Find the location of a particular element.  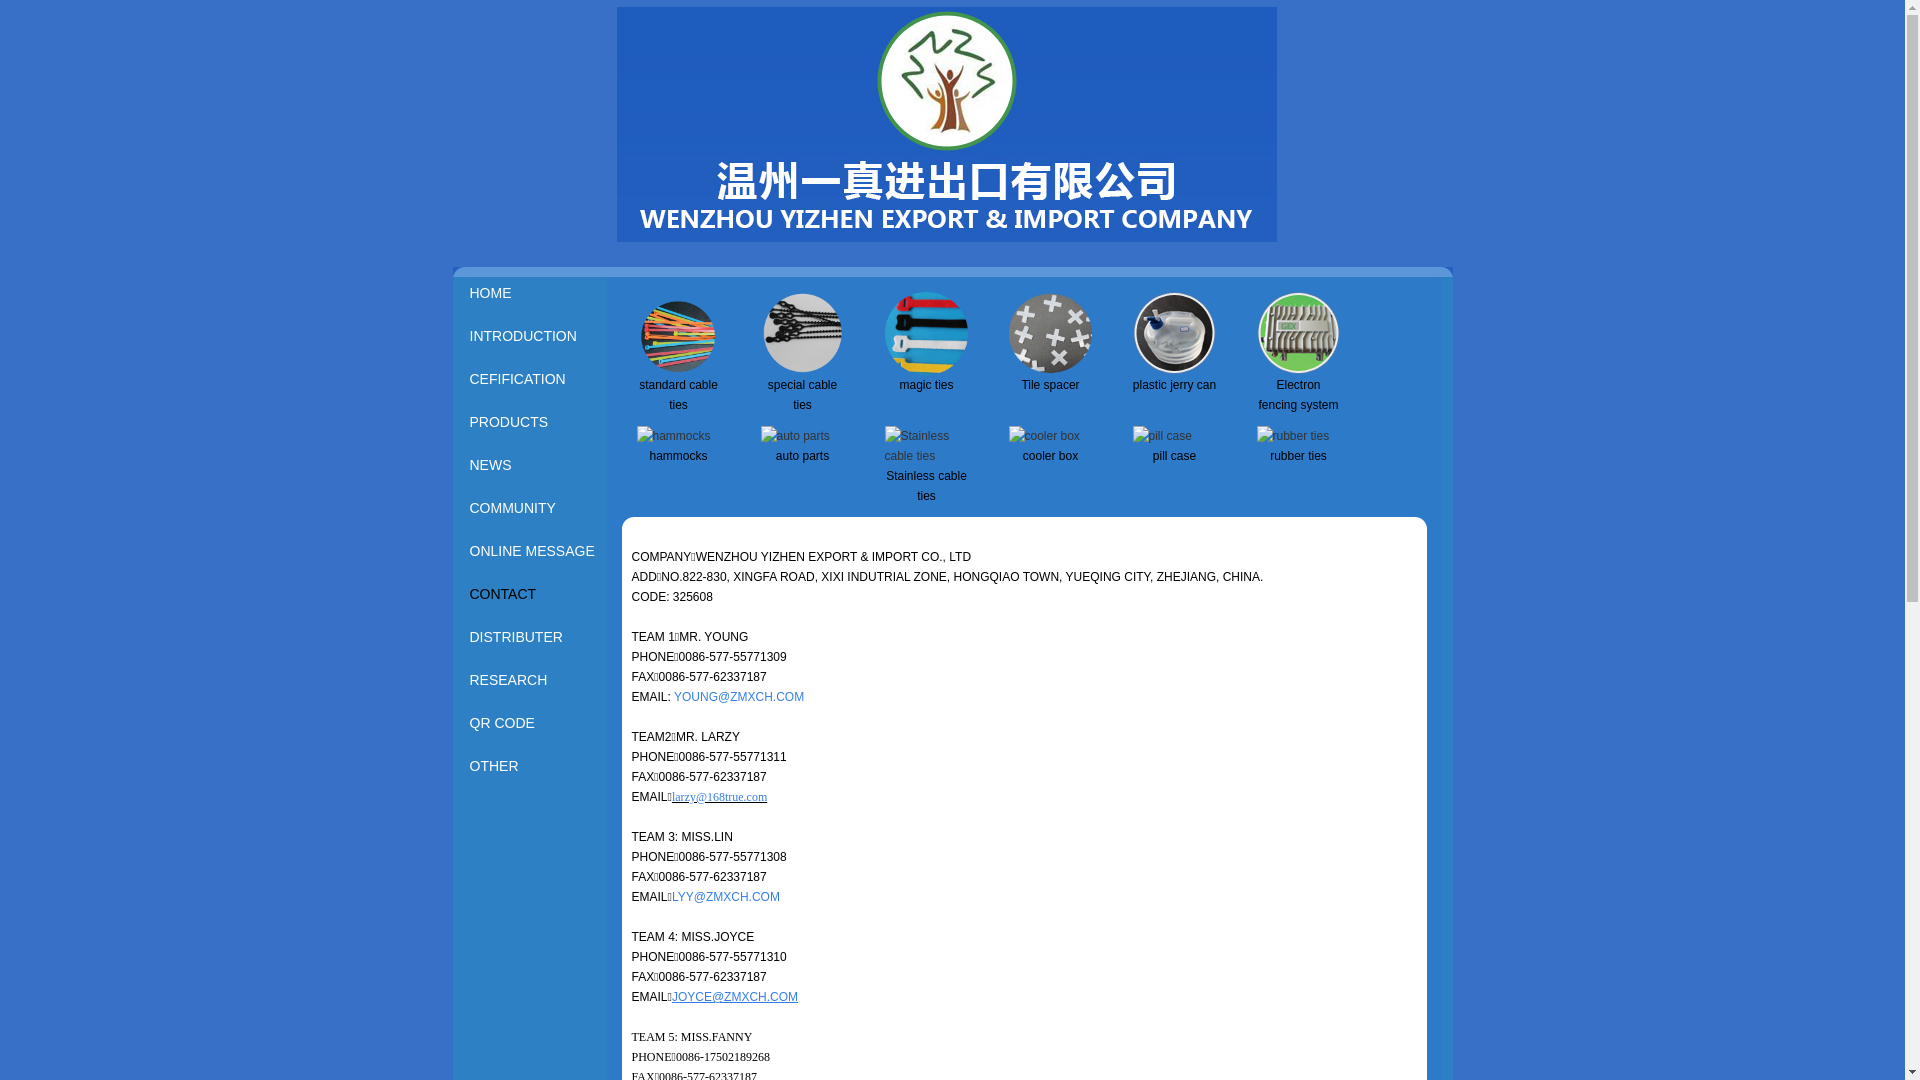

RESEARCH is located at coordinates (534, 680).